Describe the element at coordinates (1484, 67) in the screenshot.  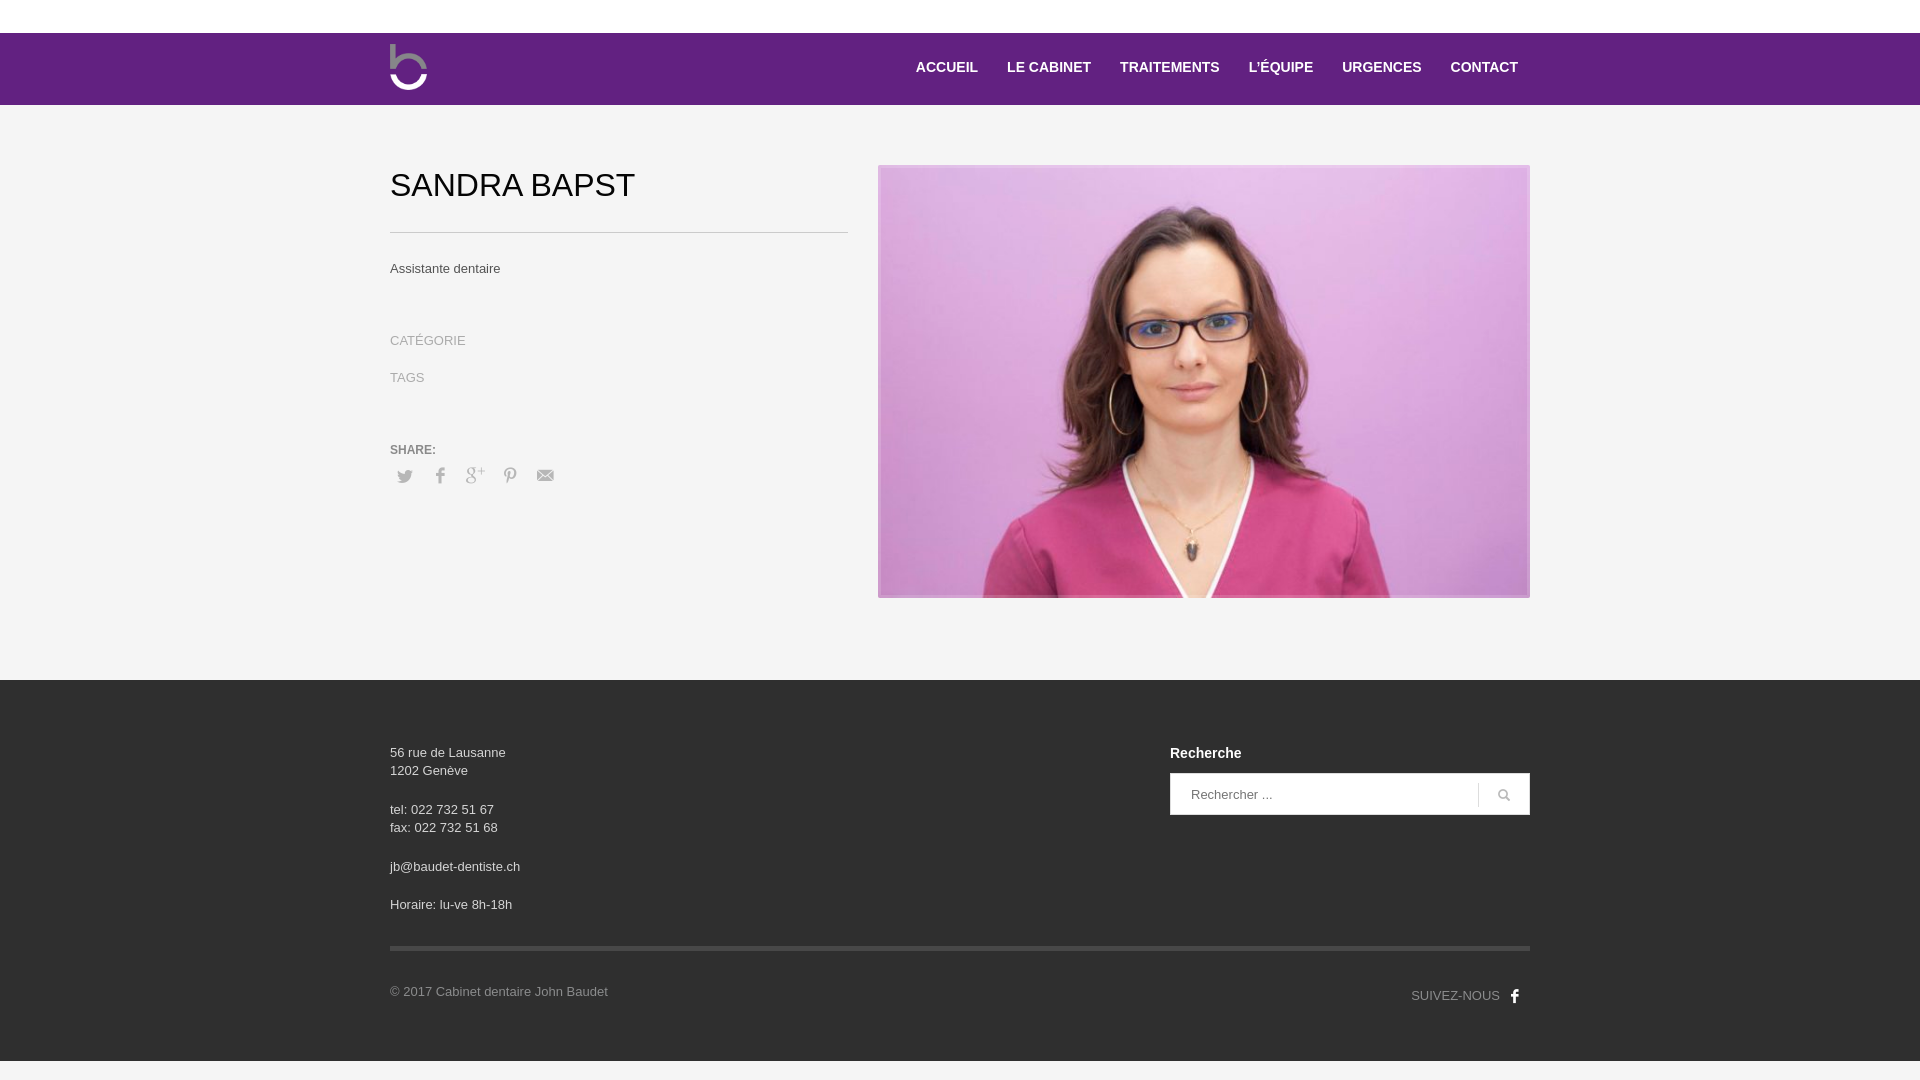
I see `CONTACT` at that location.